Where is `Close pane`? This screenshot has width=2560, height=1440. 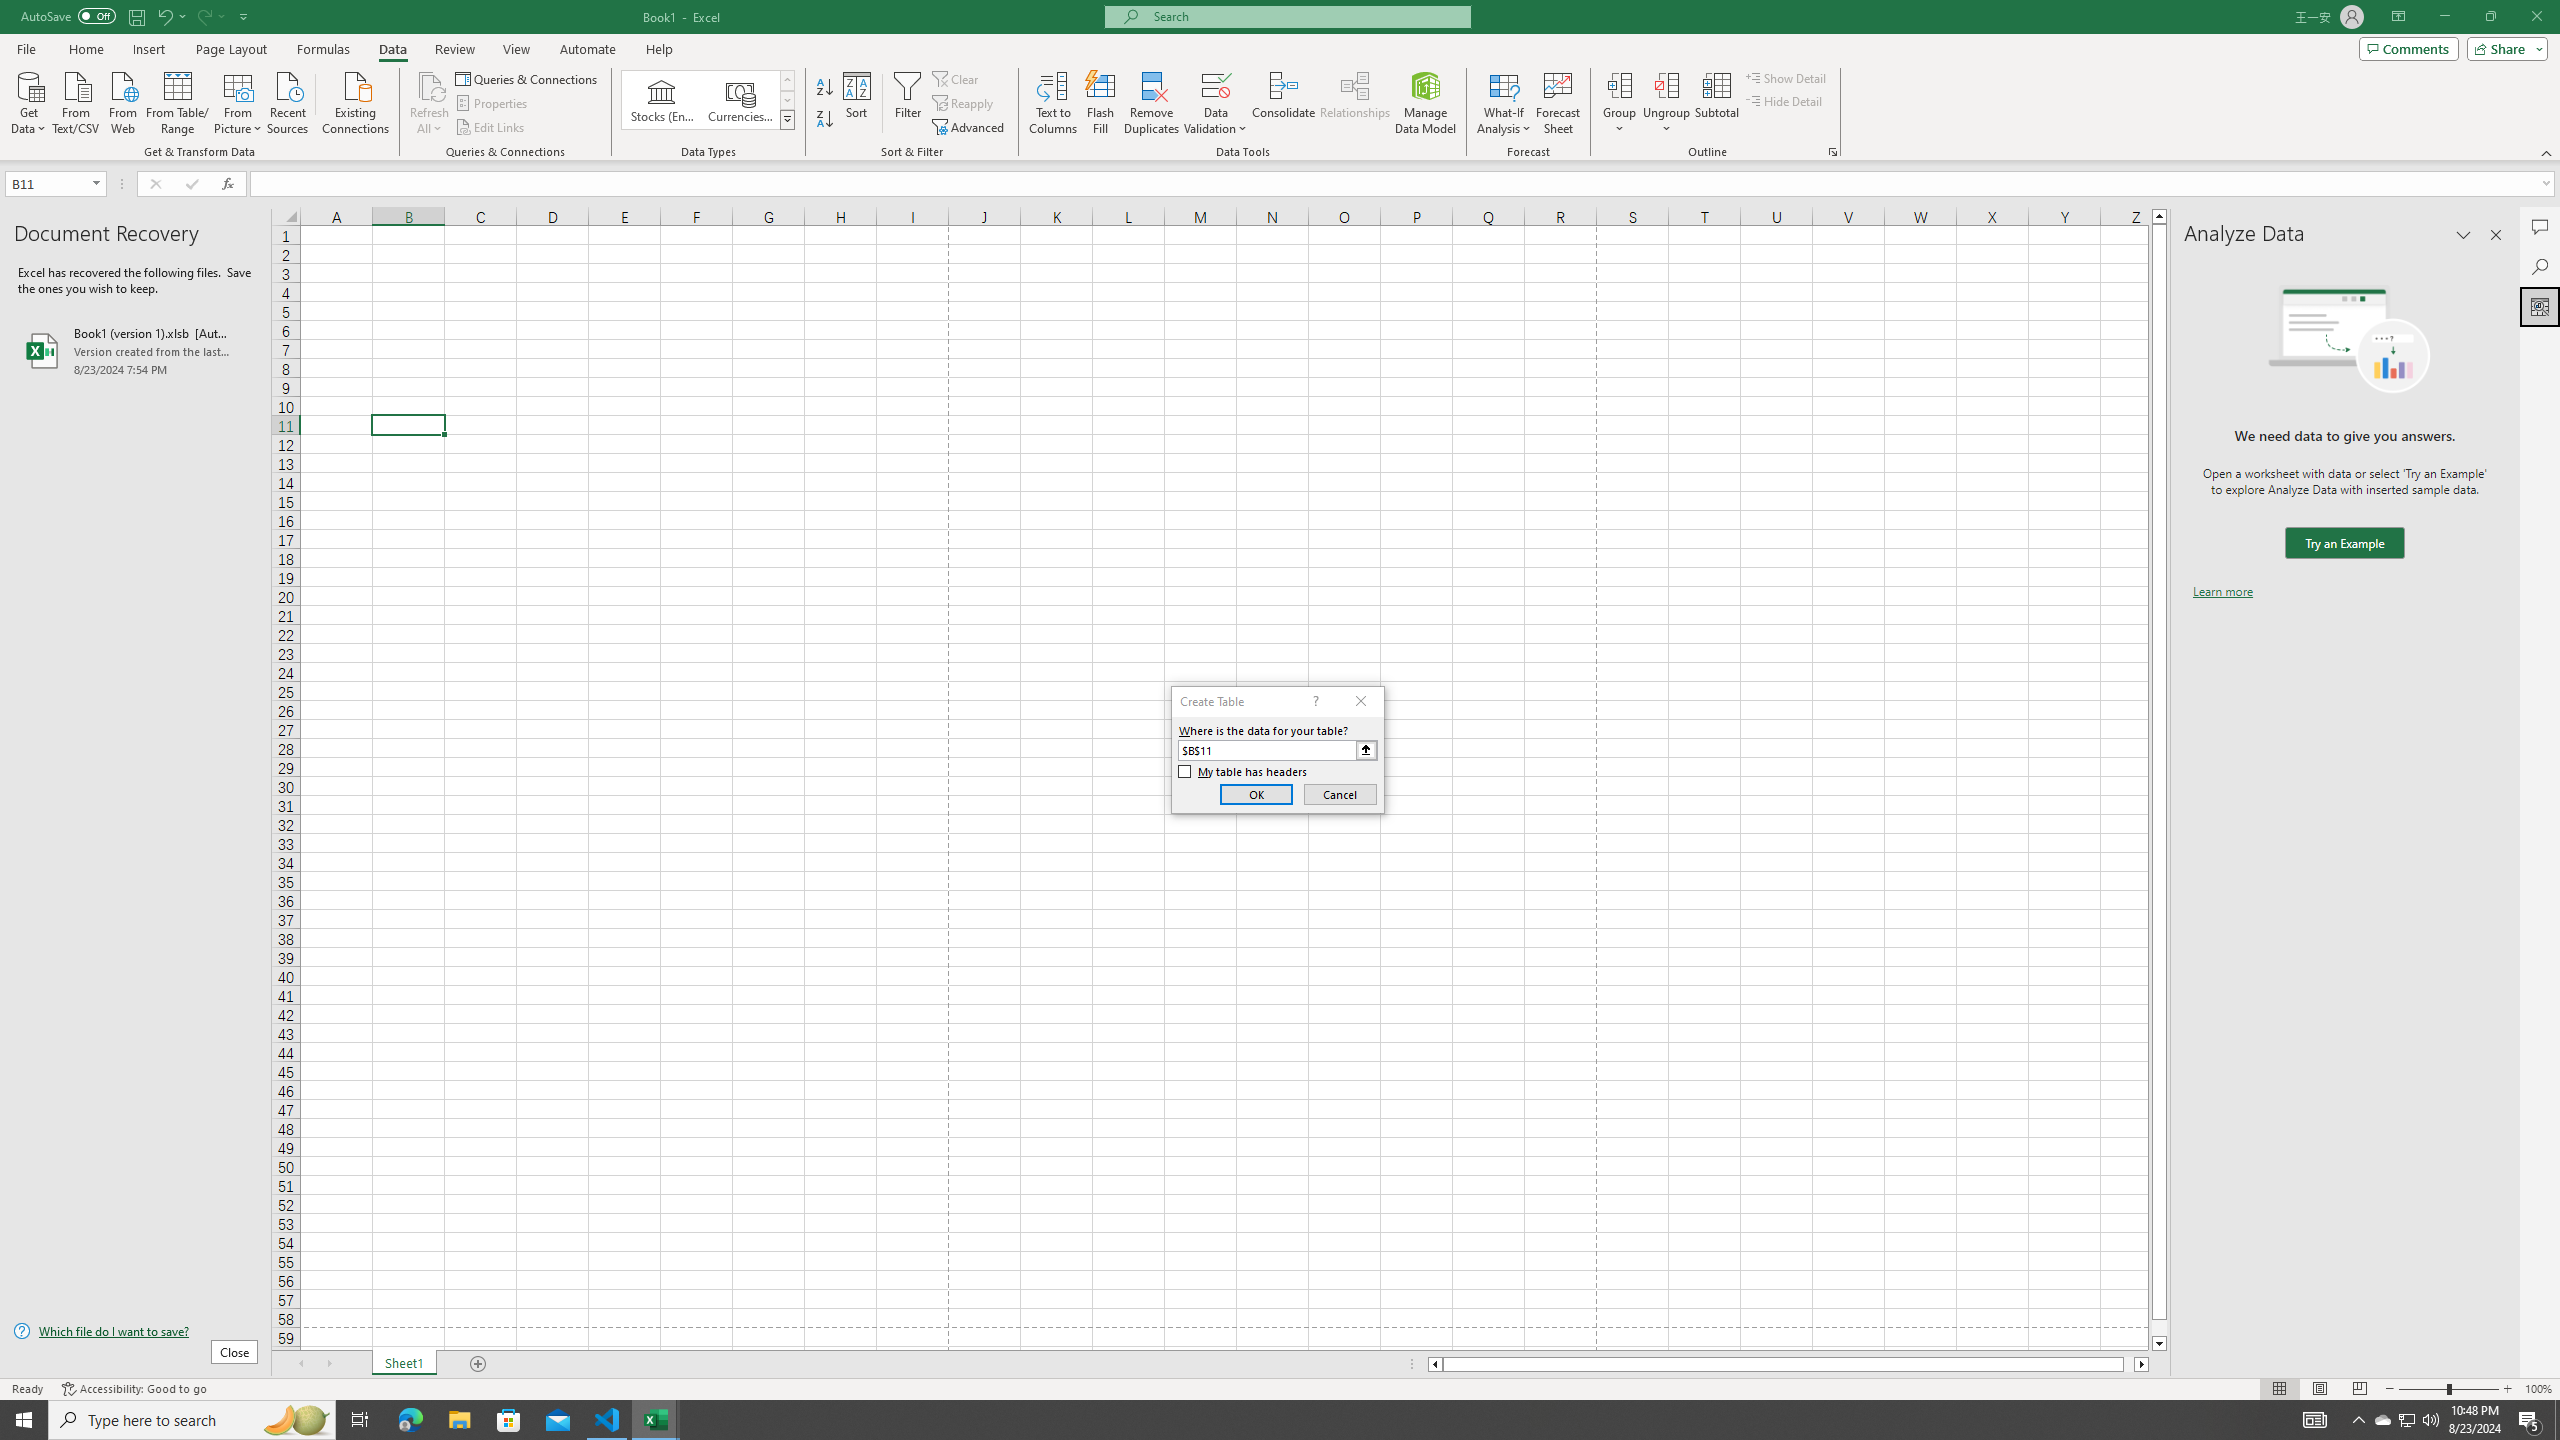
Close pane is located at coordinates (2496, 235).